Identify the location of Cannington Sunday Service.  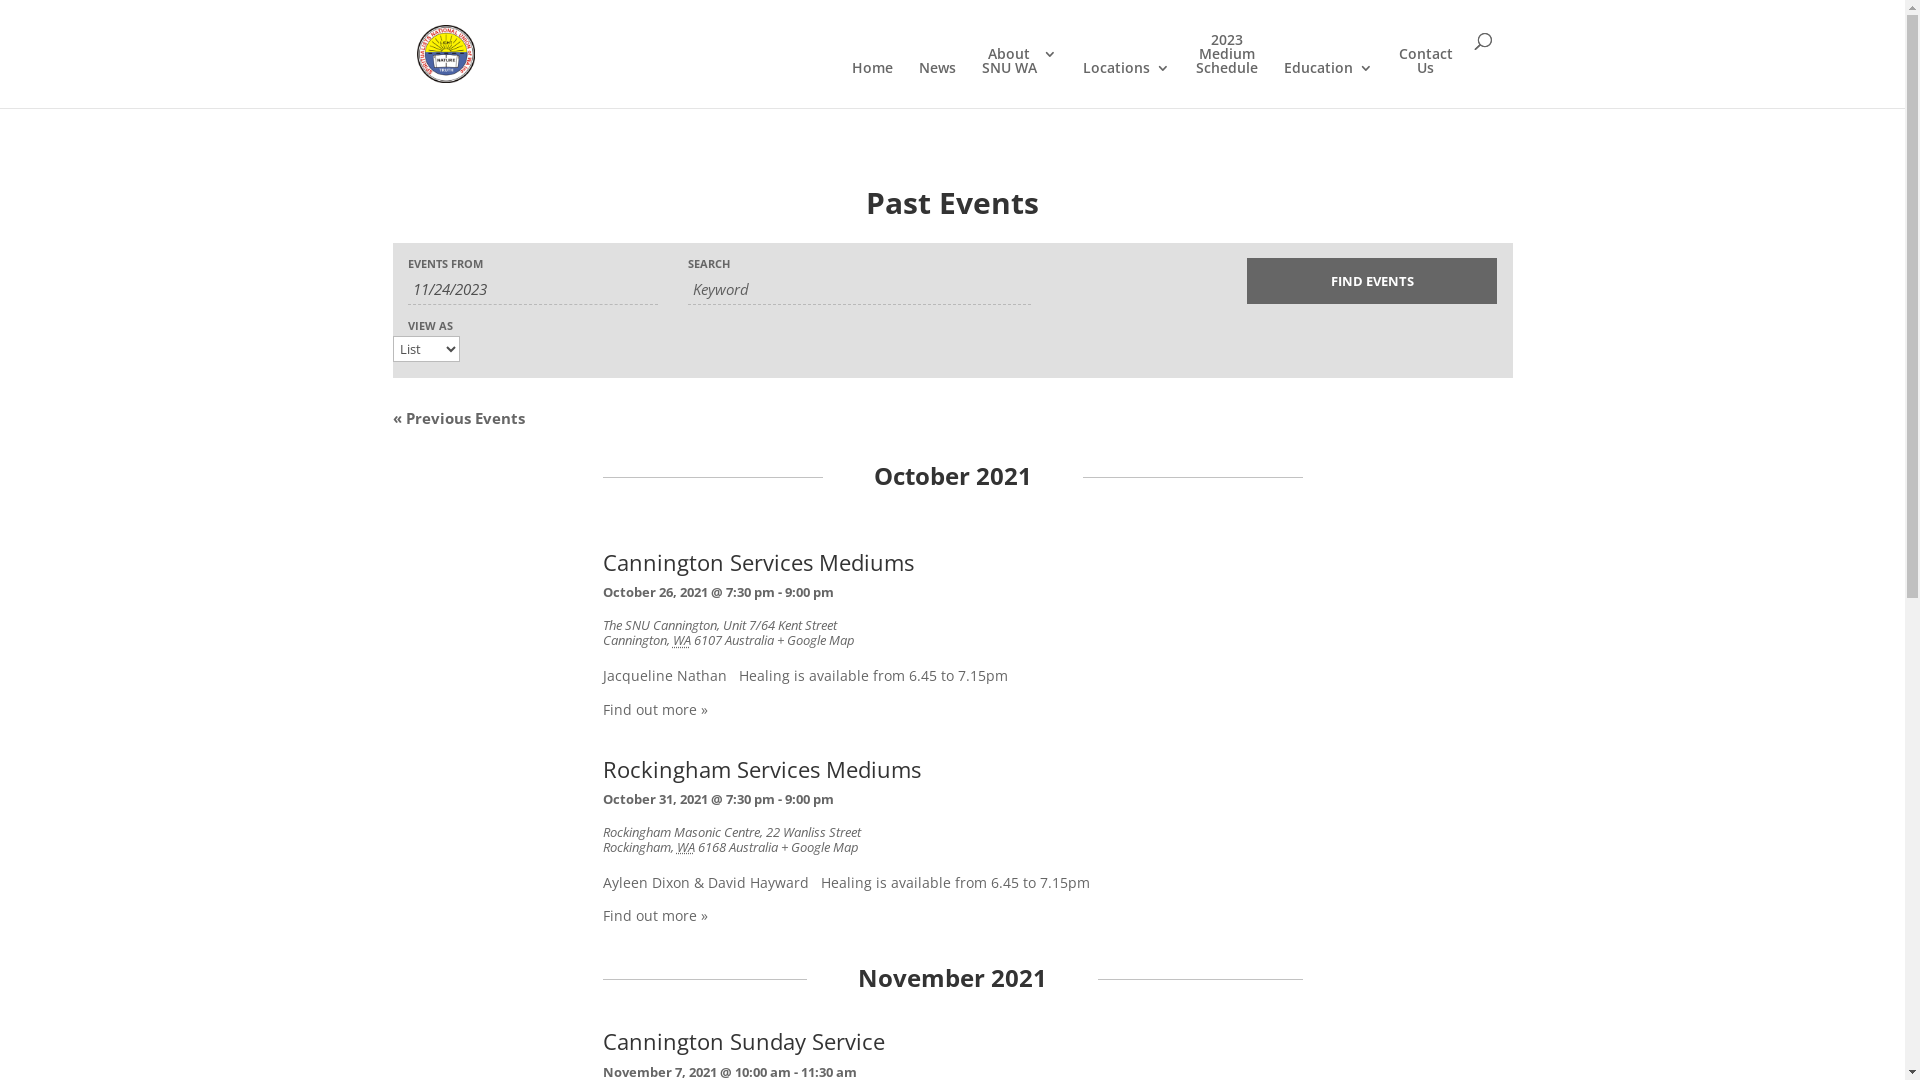
(743, 1042).